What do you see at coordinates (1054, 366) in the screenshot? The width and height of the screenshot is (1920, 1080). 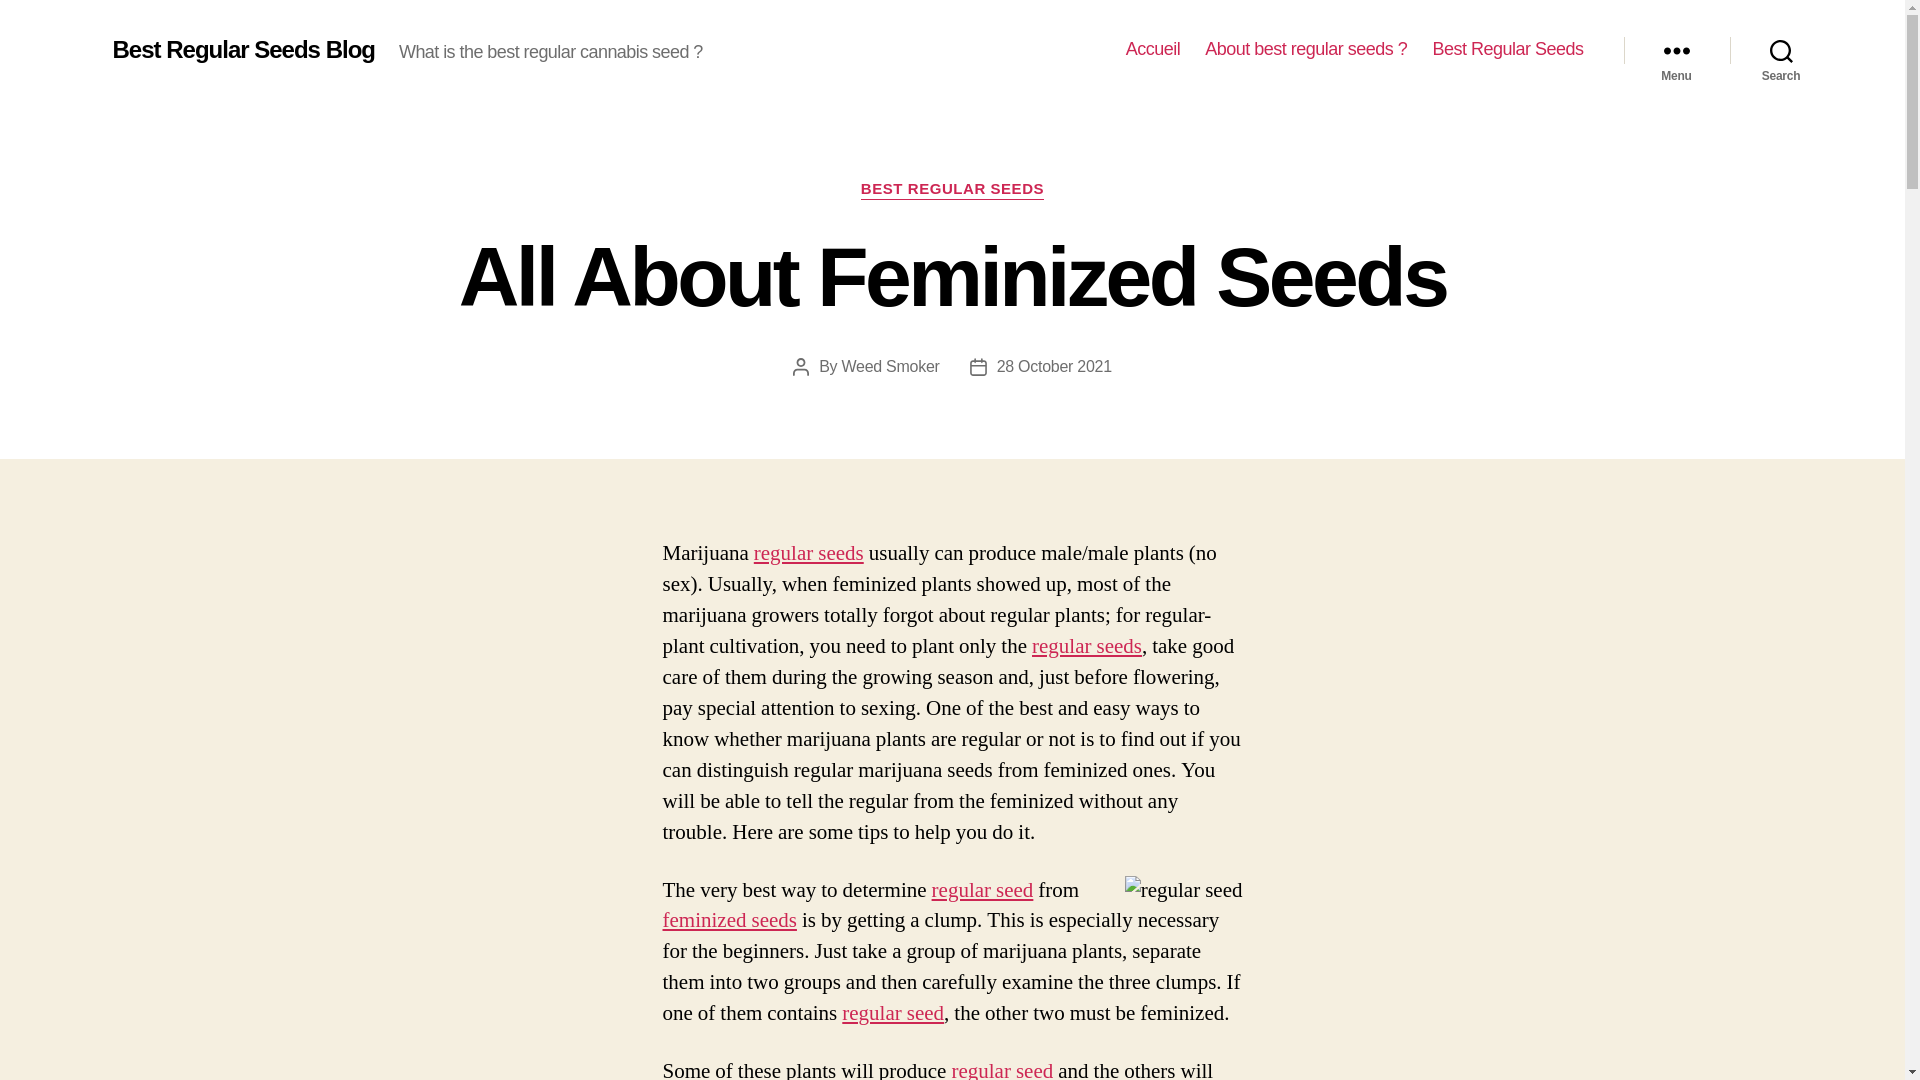 I see `28 October 2021` at bounding box center [1054, 366].